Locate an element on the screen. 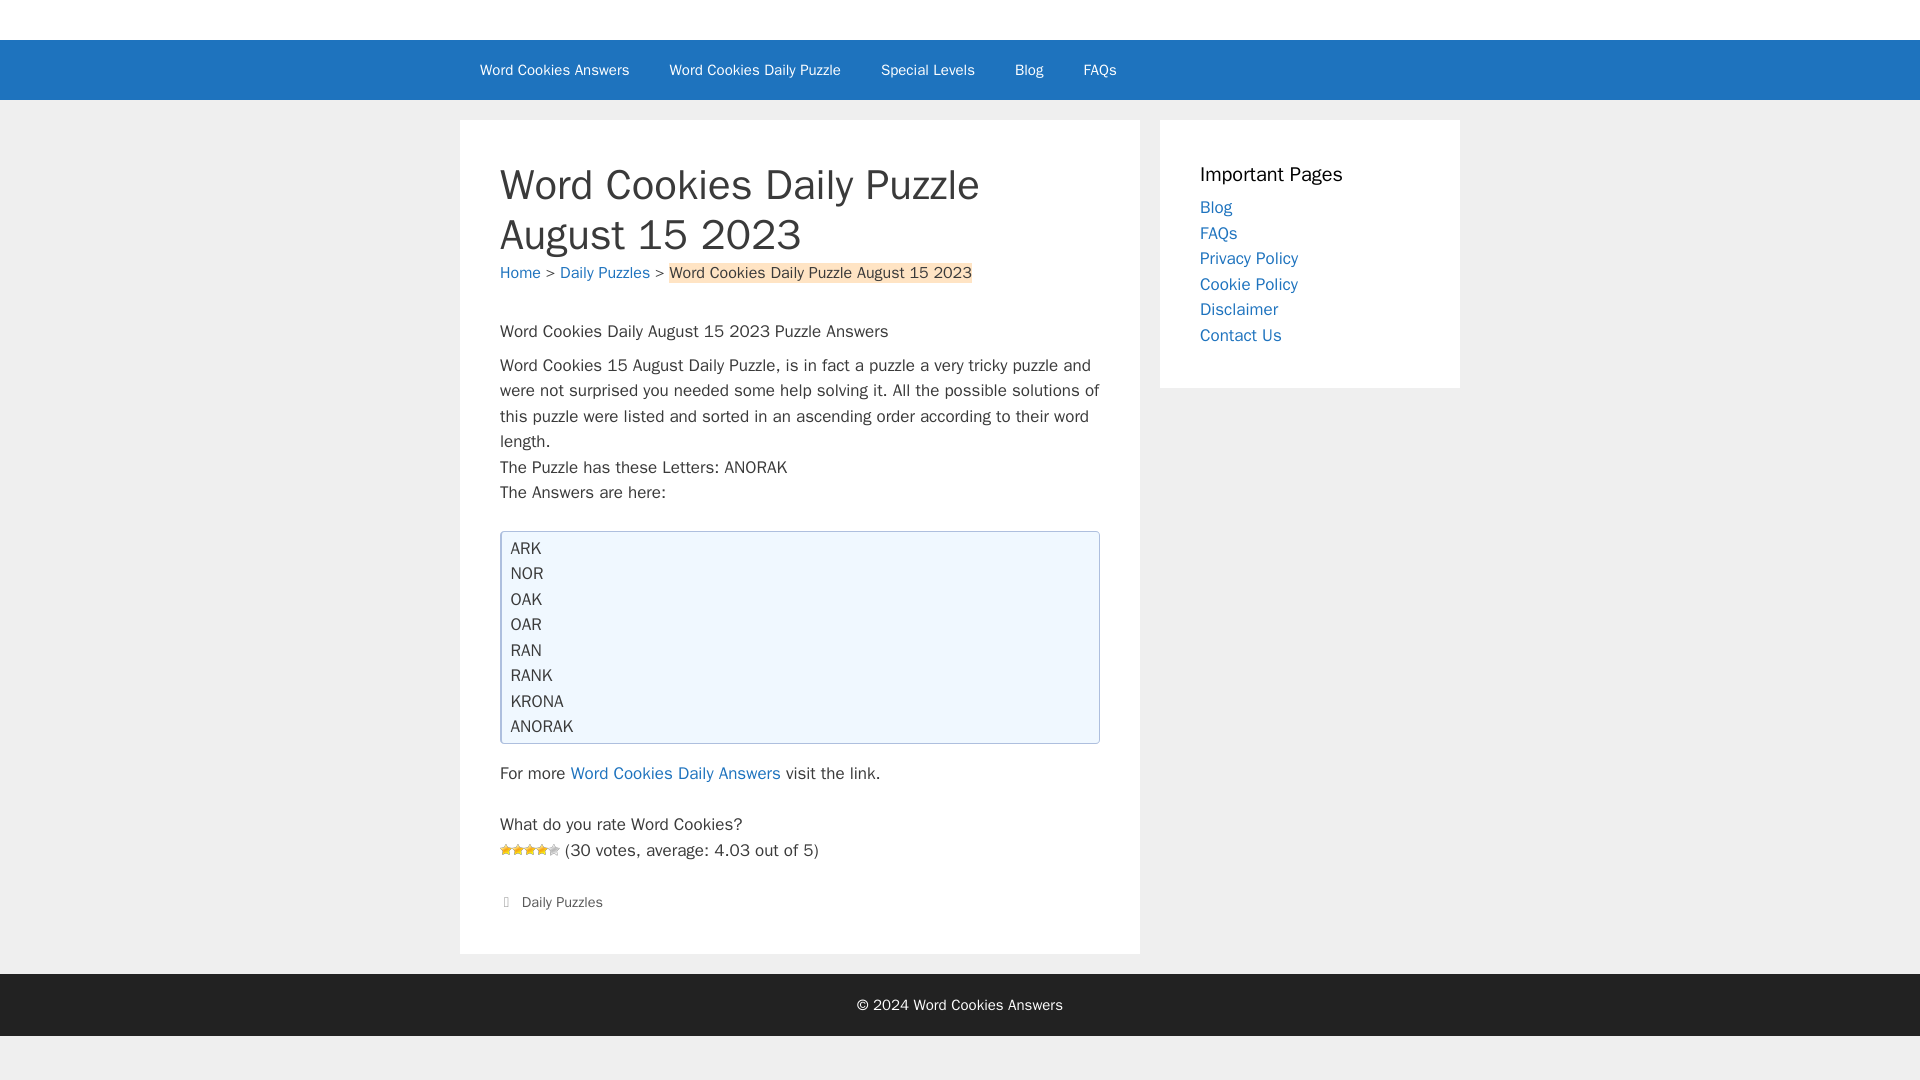  Home is located at coordinates (520, 272).